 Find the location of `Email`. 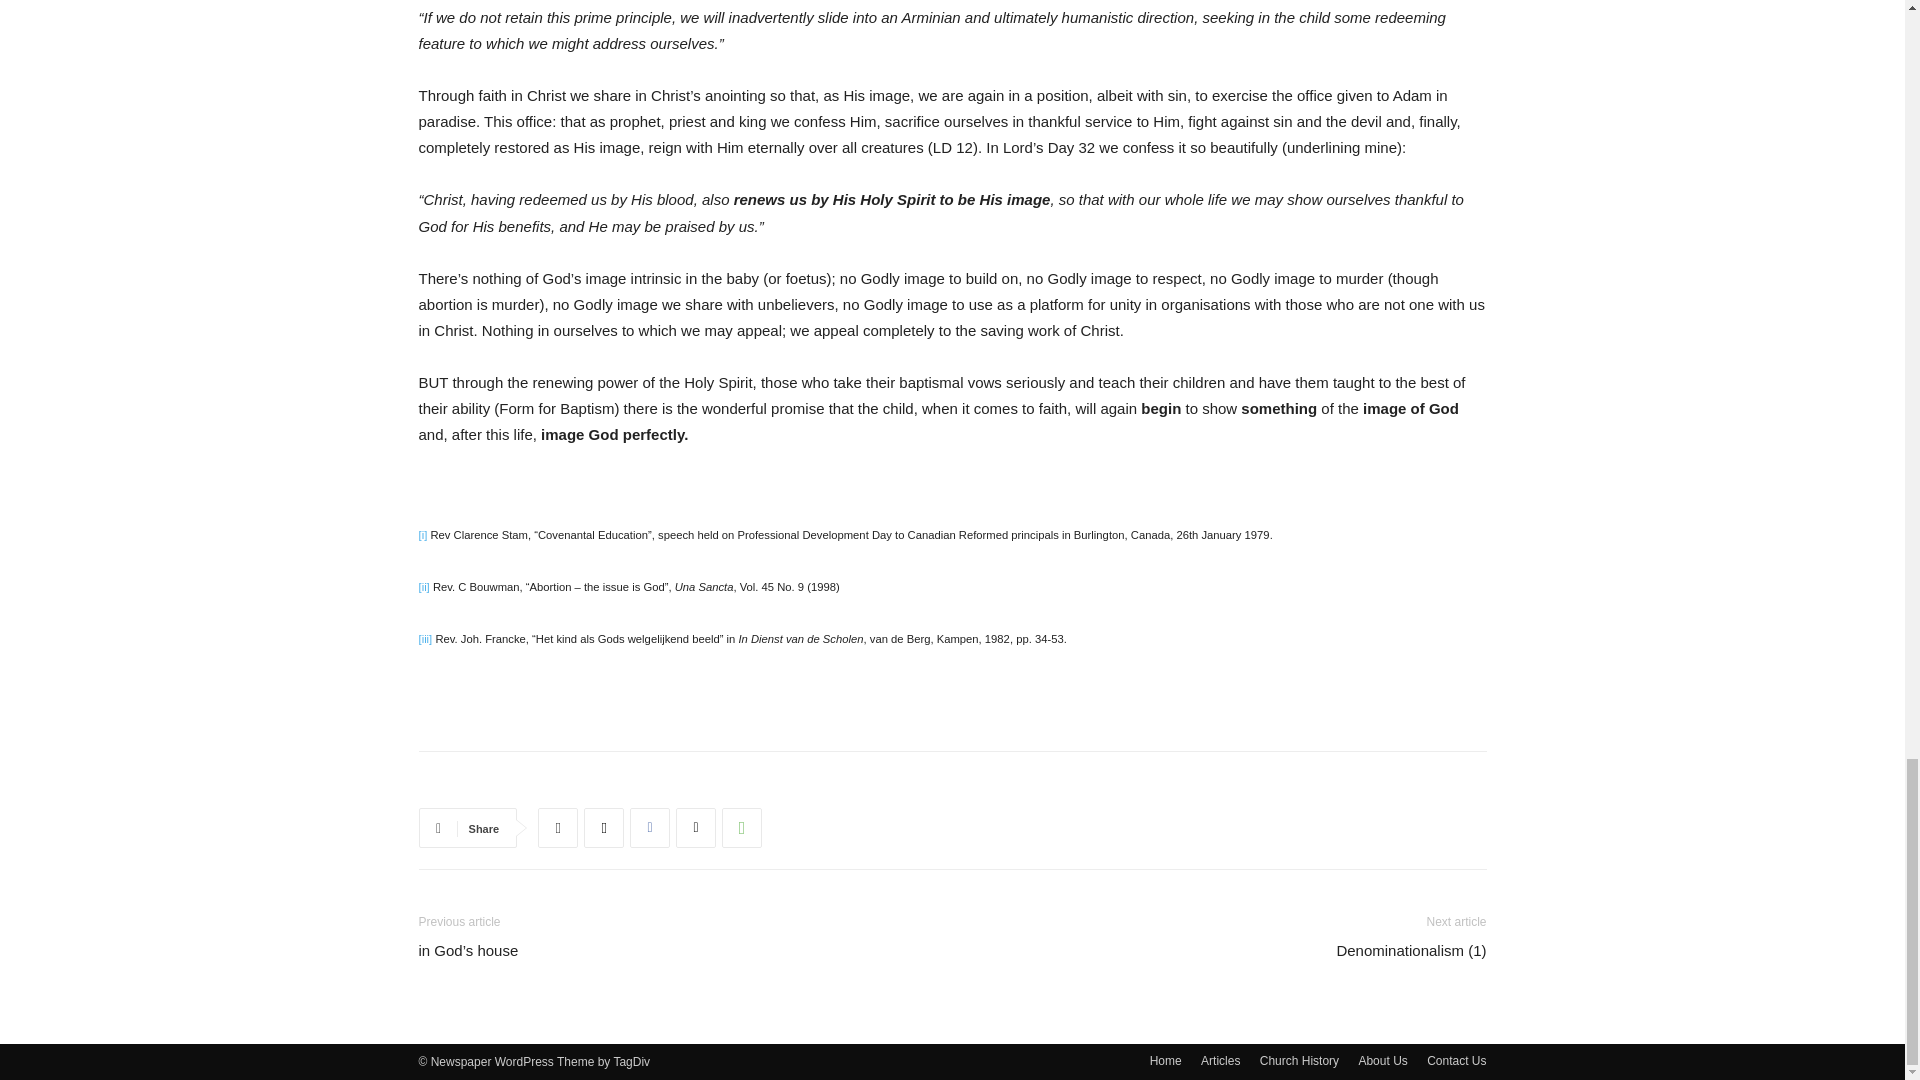

Email is located at coordinates (604, 827).